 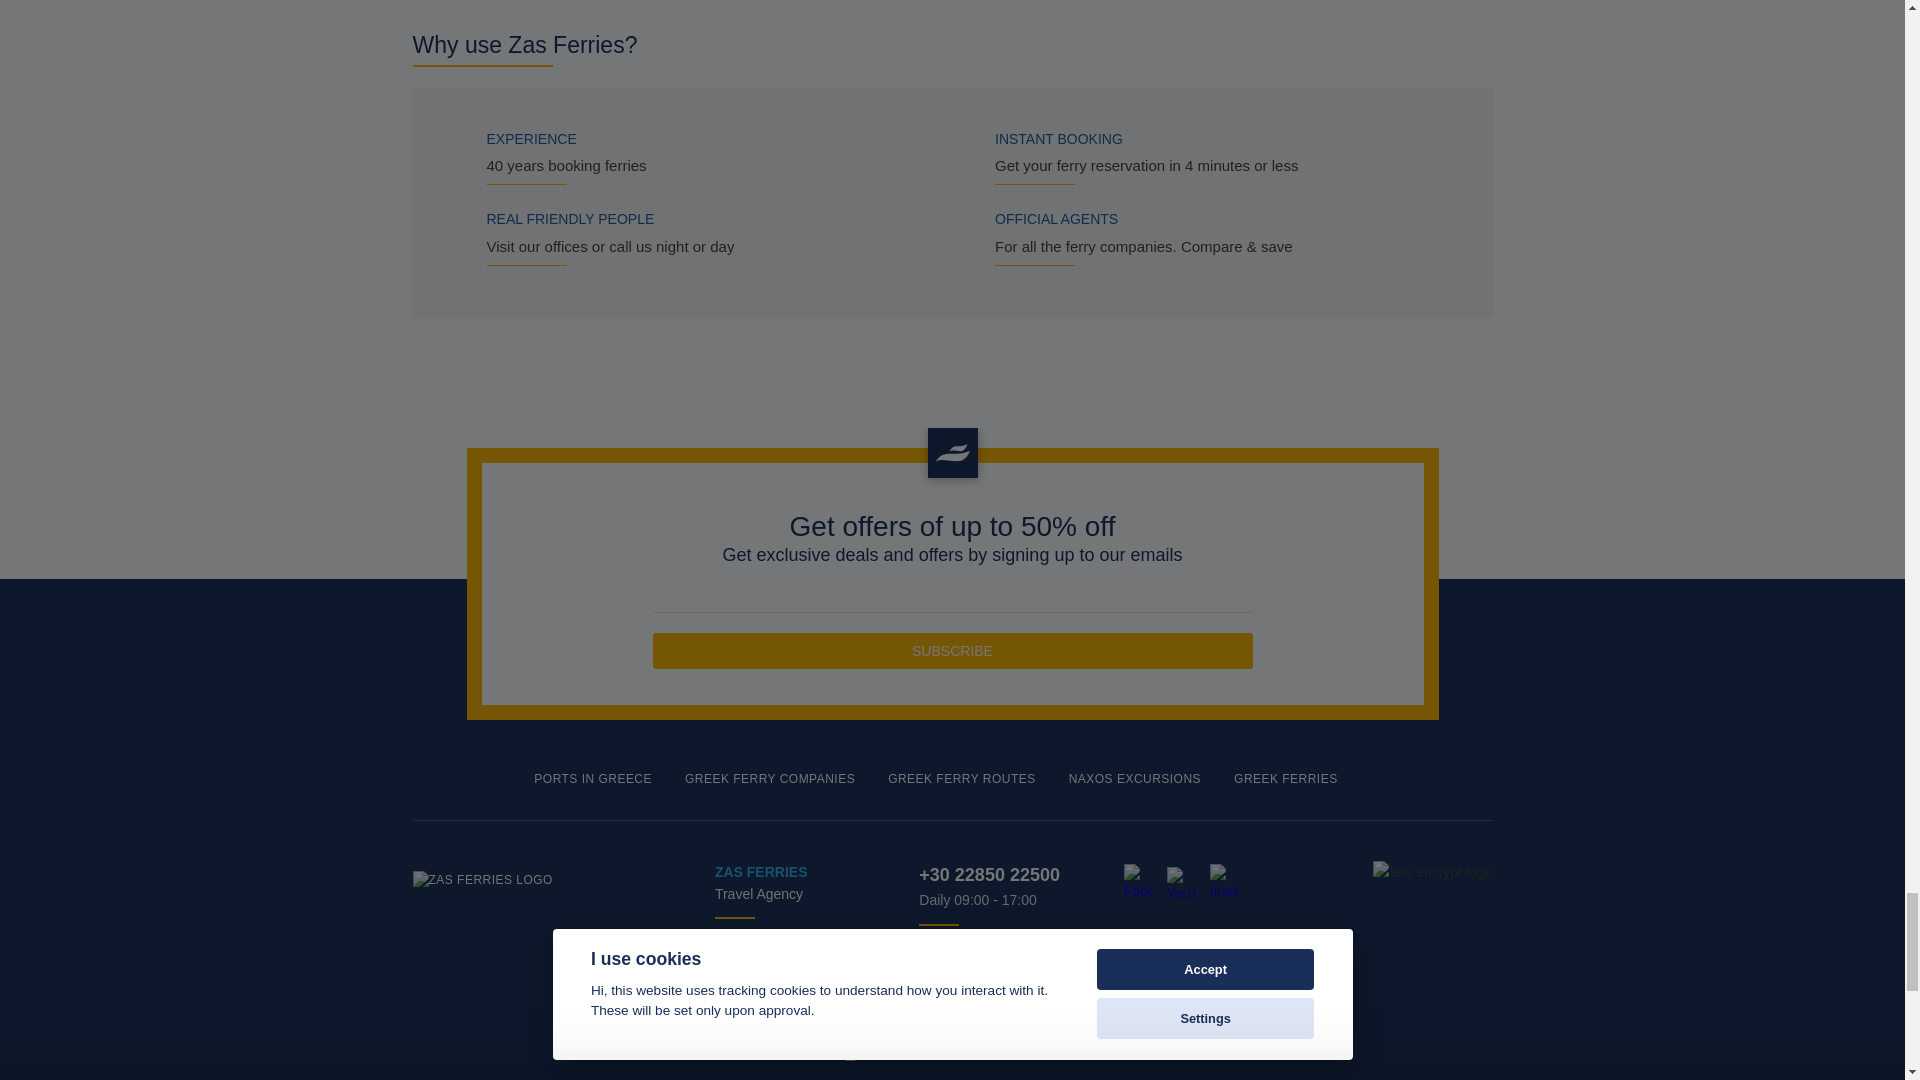 What do you see at coordinates (952, 650) in the screenshot?
I see `Subscribe` at bounding box center [952, 650].